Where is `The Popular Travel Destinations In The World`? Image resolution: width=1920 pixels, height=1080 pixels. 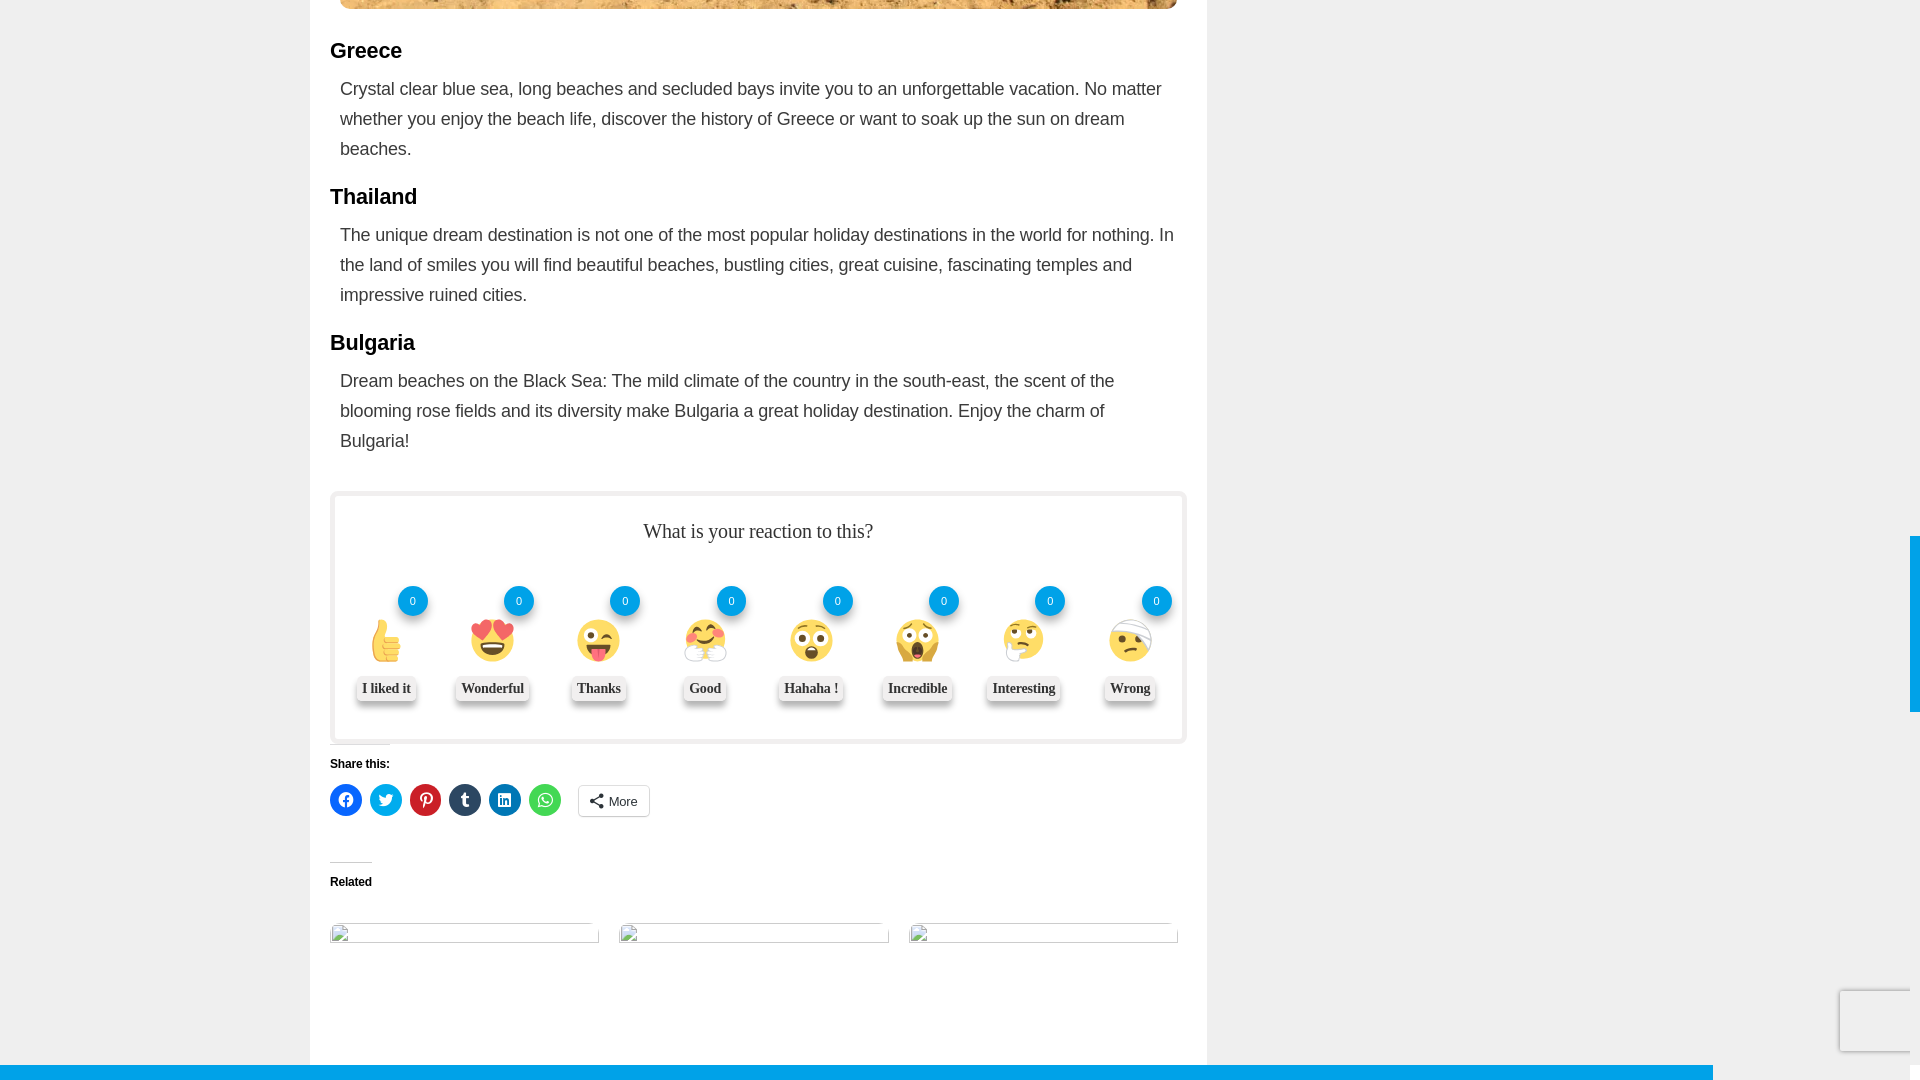
The Popular Travel Destinations In The World is located at coordinates (1042, 1000).